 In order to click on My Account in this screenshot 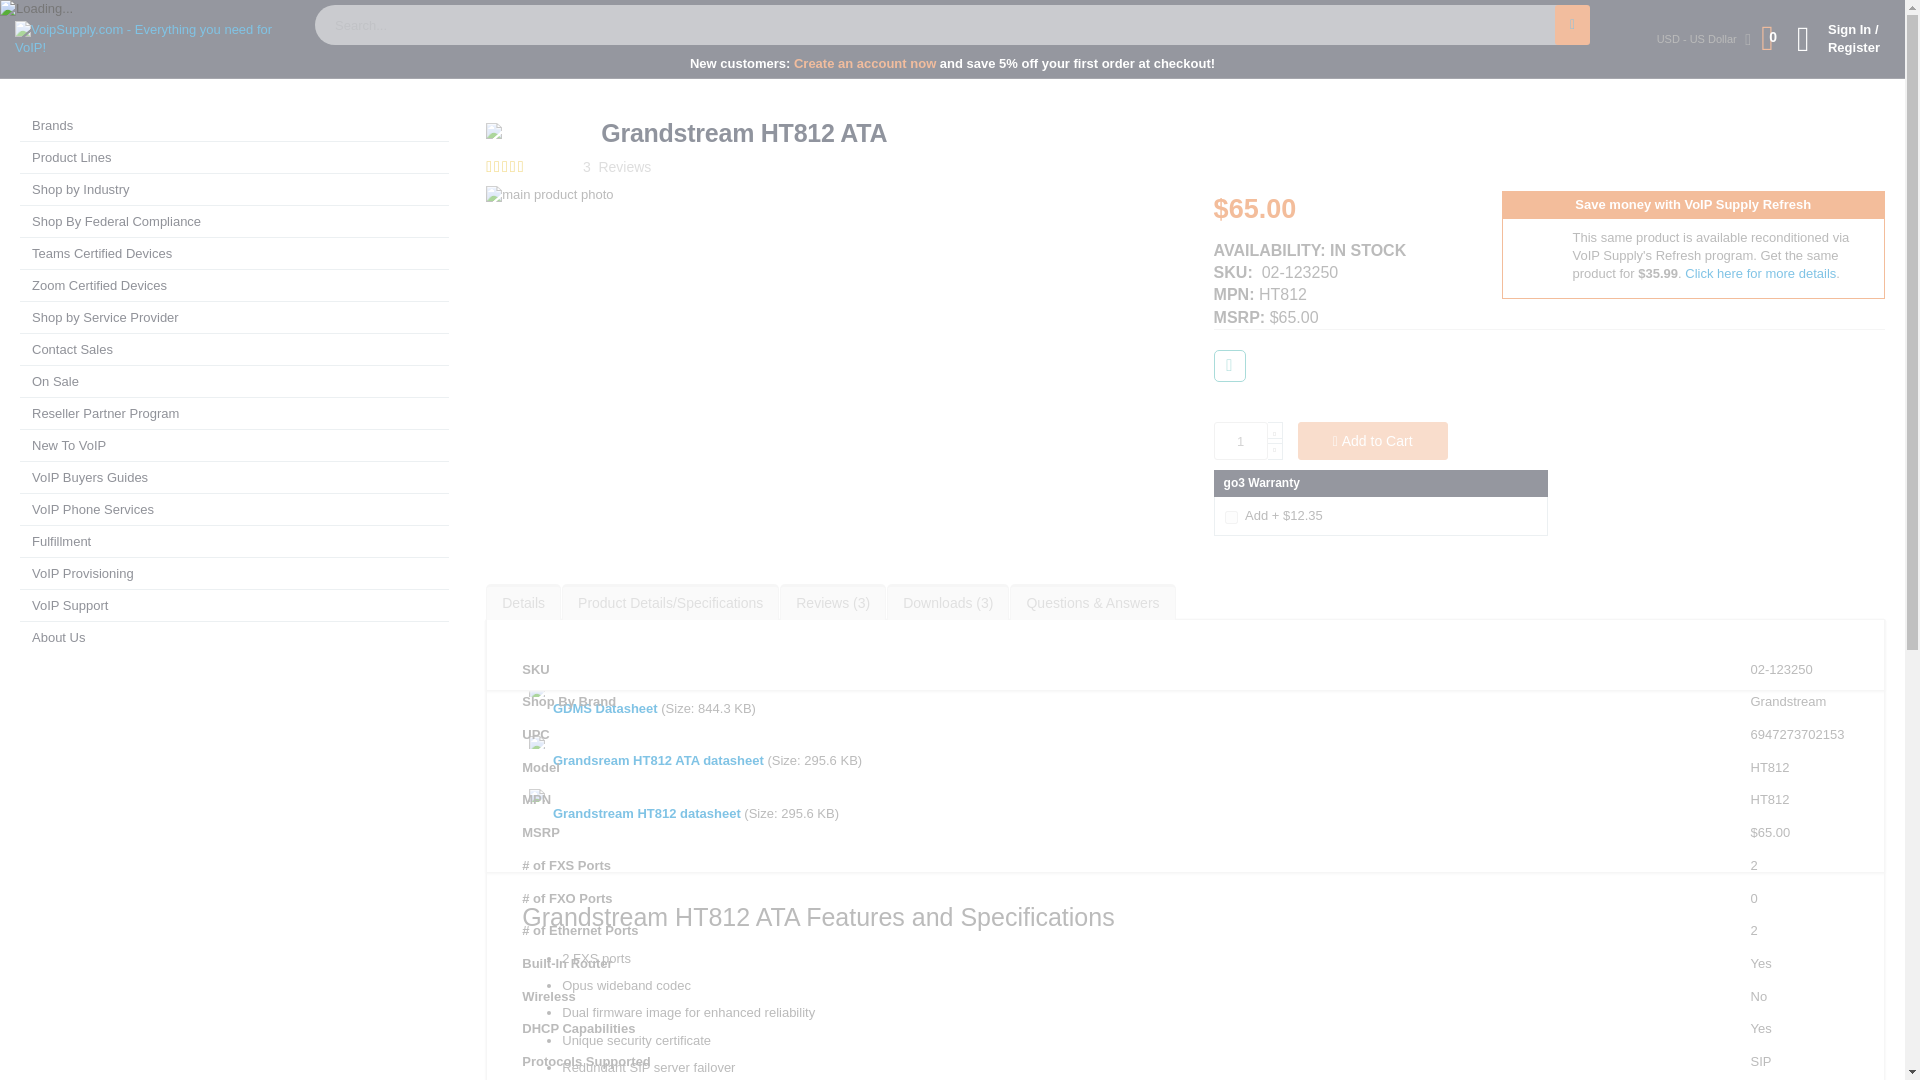, I will do `click(1834, 39)`.